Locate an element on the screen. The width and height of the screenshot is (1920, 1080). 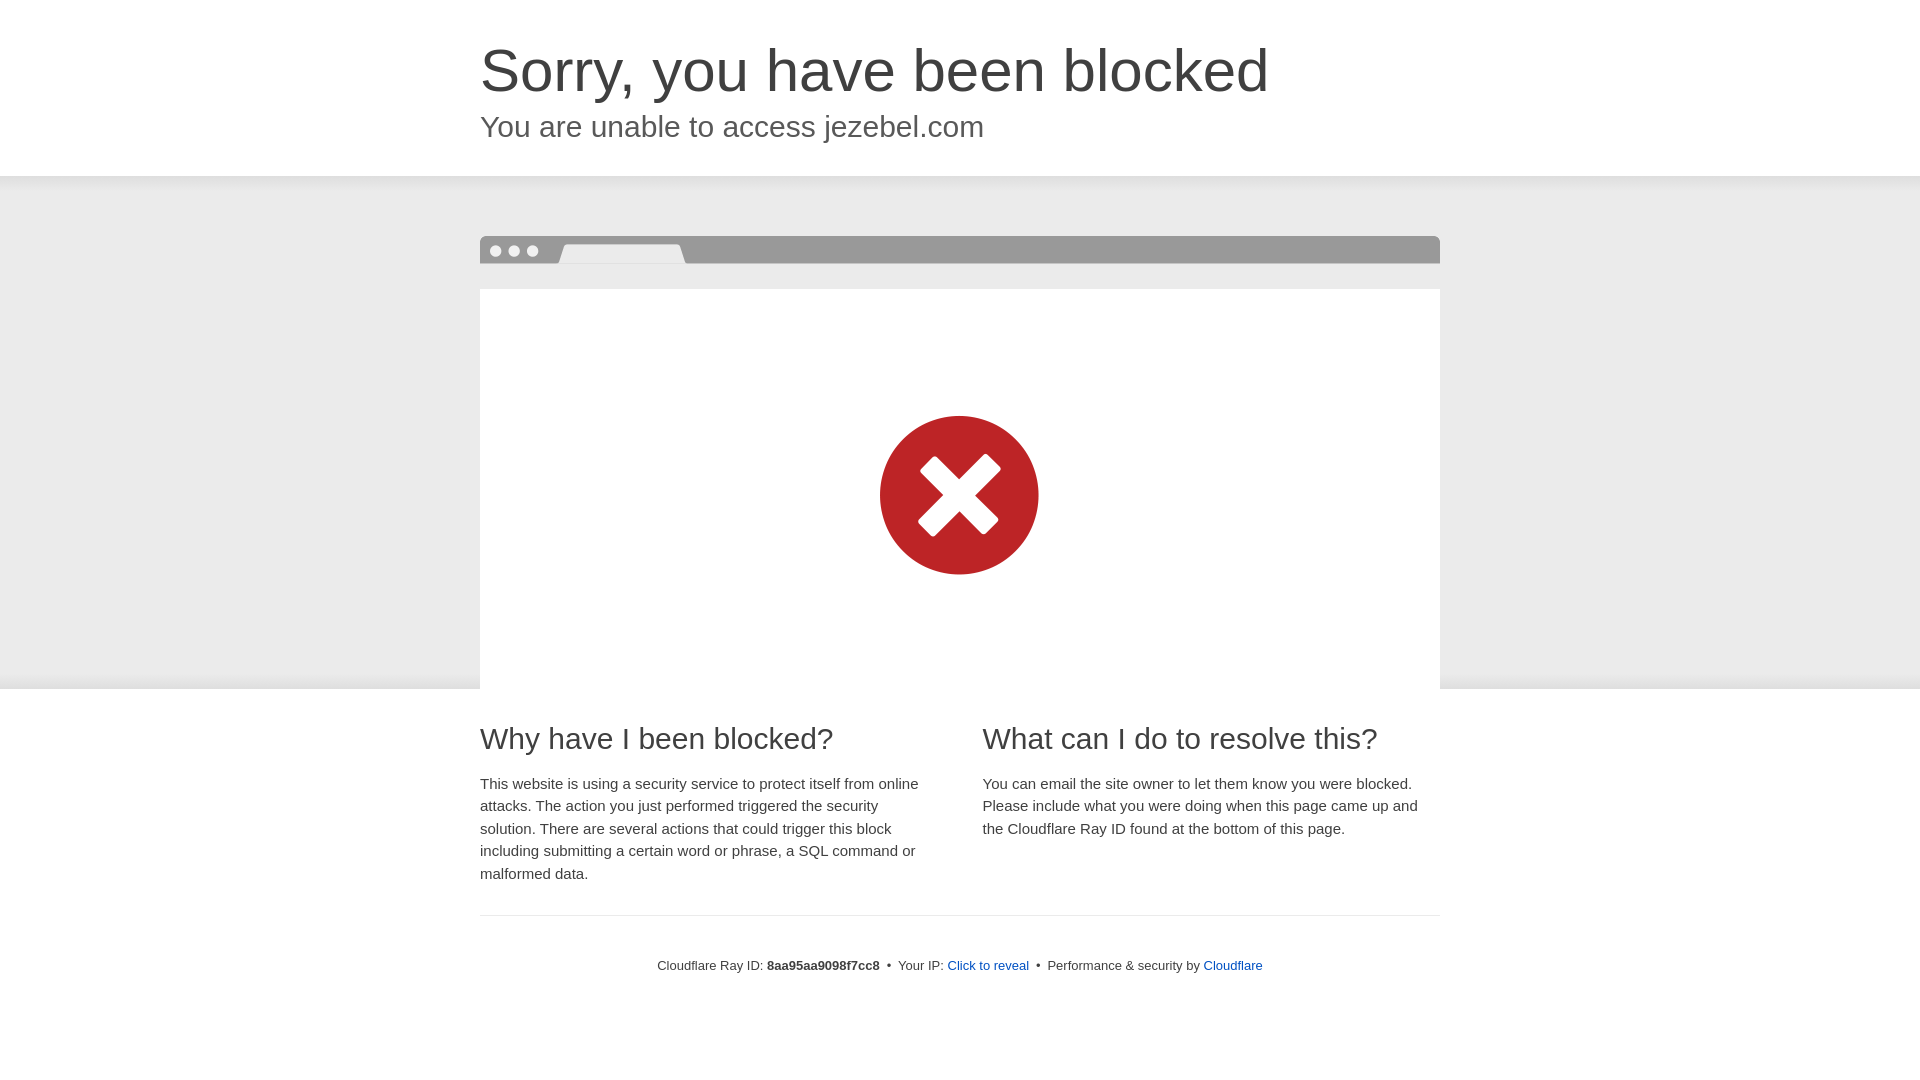
Cloudflare is located at coordinates (1233, 965).